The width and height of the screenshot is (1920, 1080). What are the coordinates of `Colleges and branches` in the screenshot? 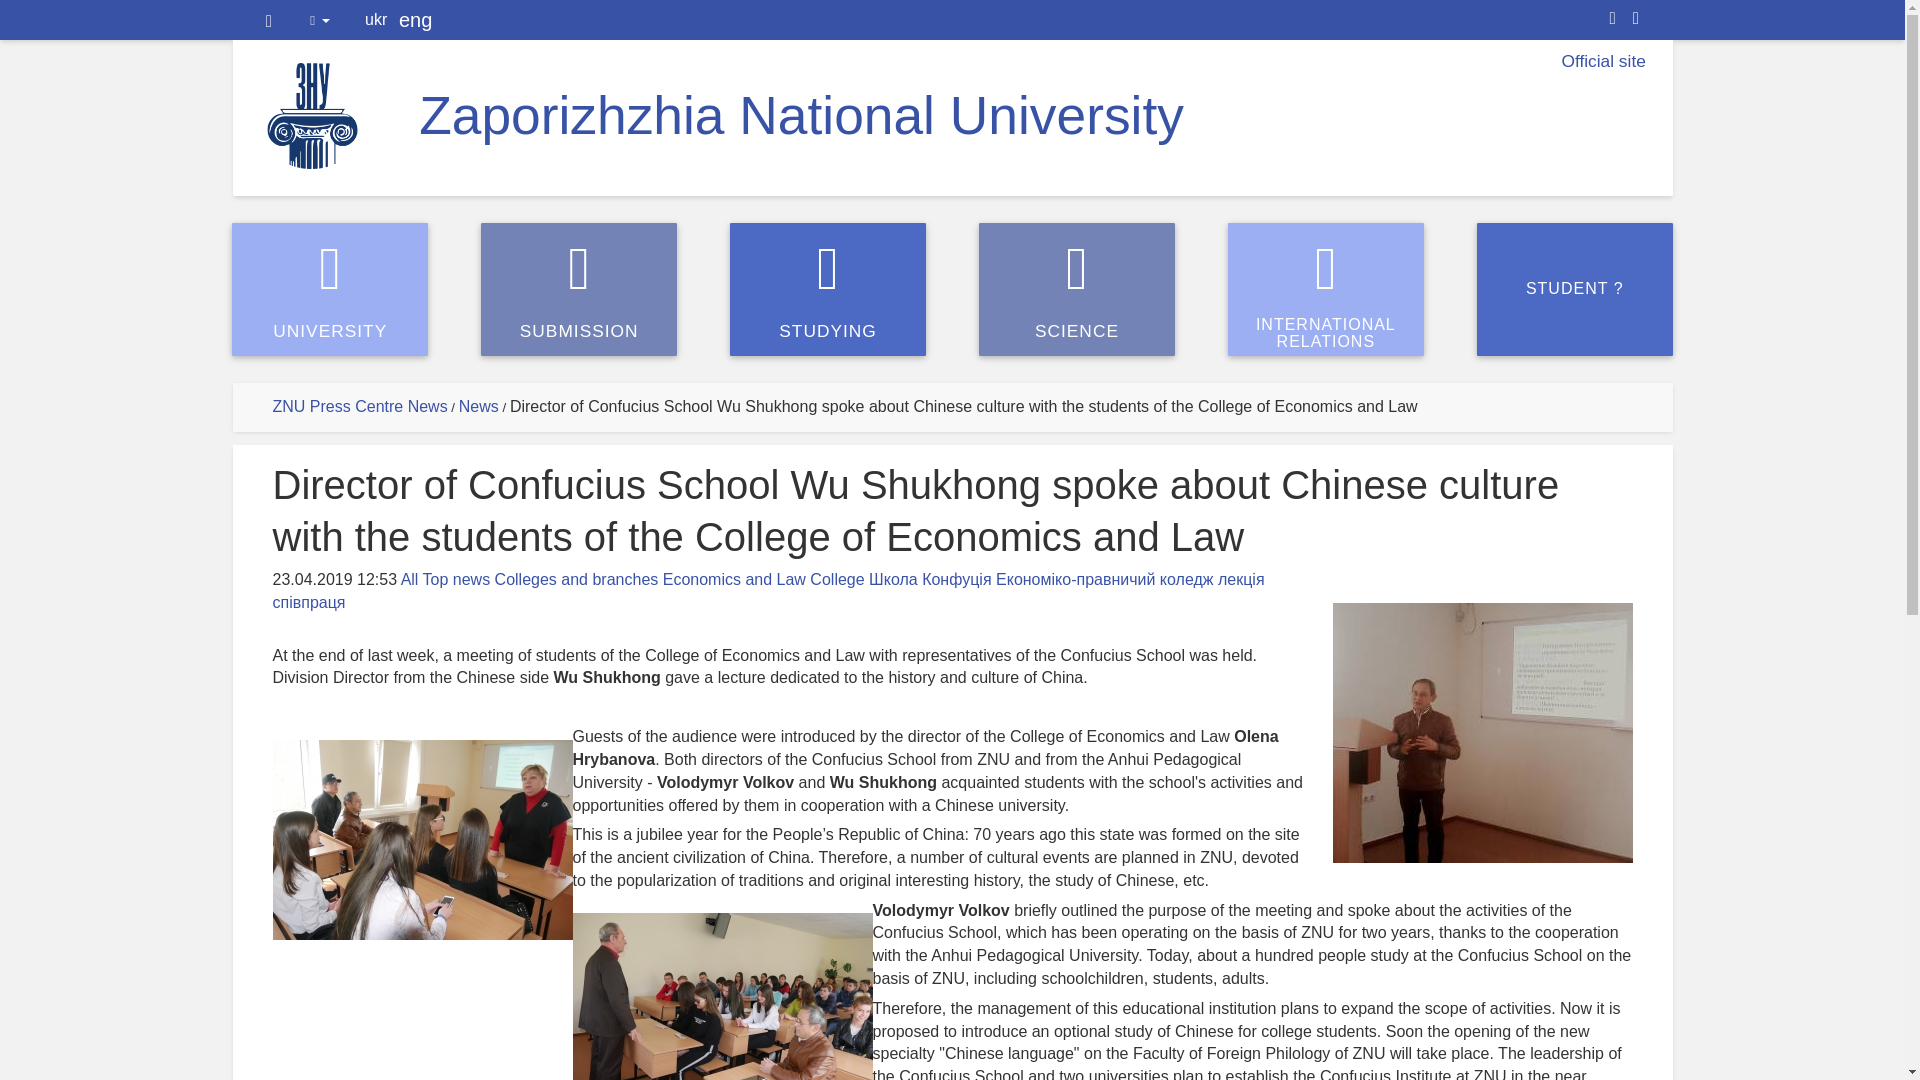 It's located at (576, 579).